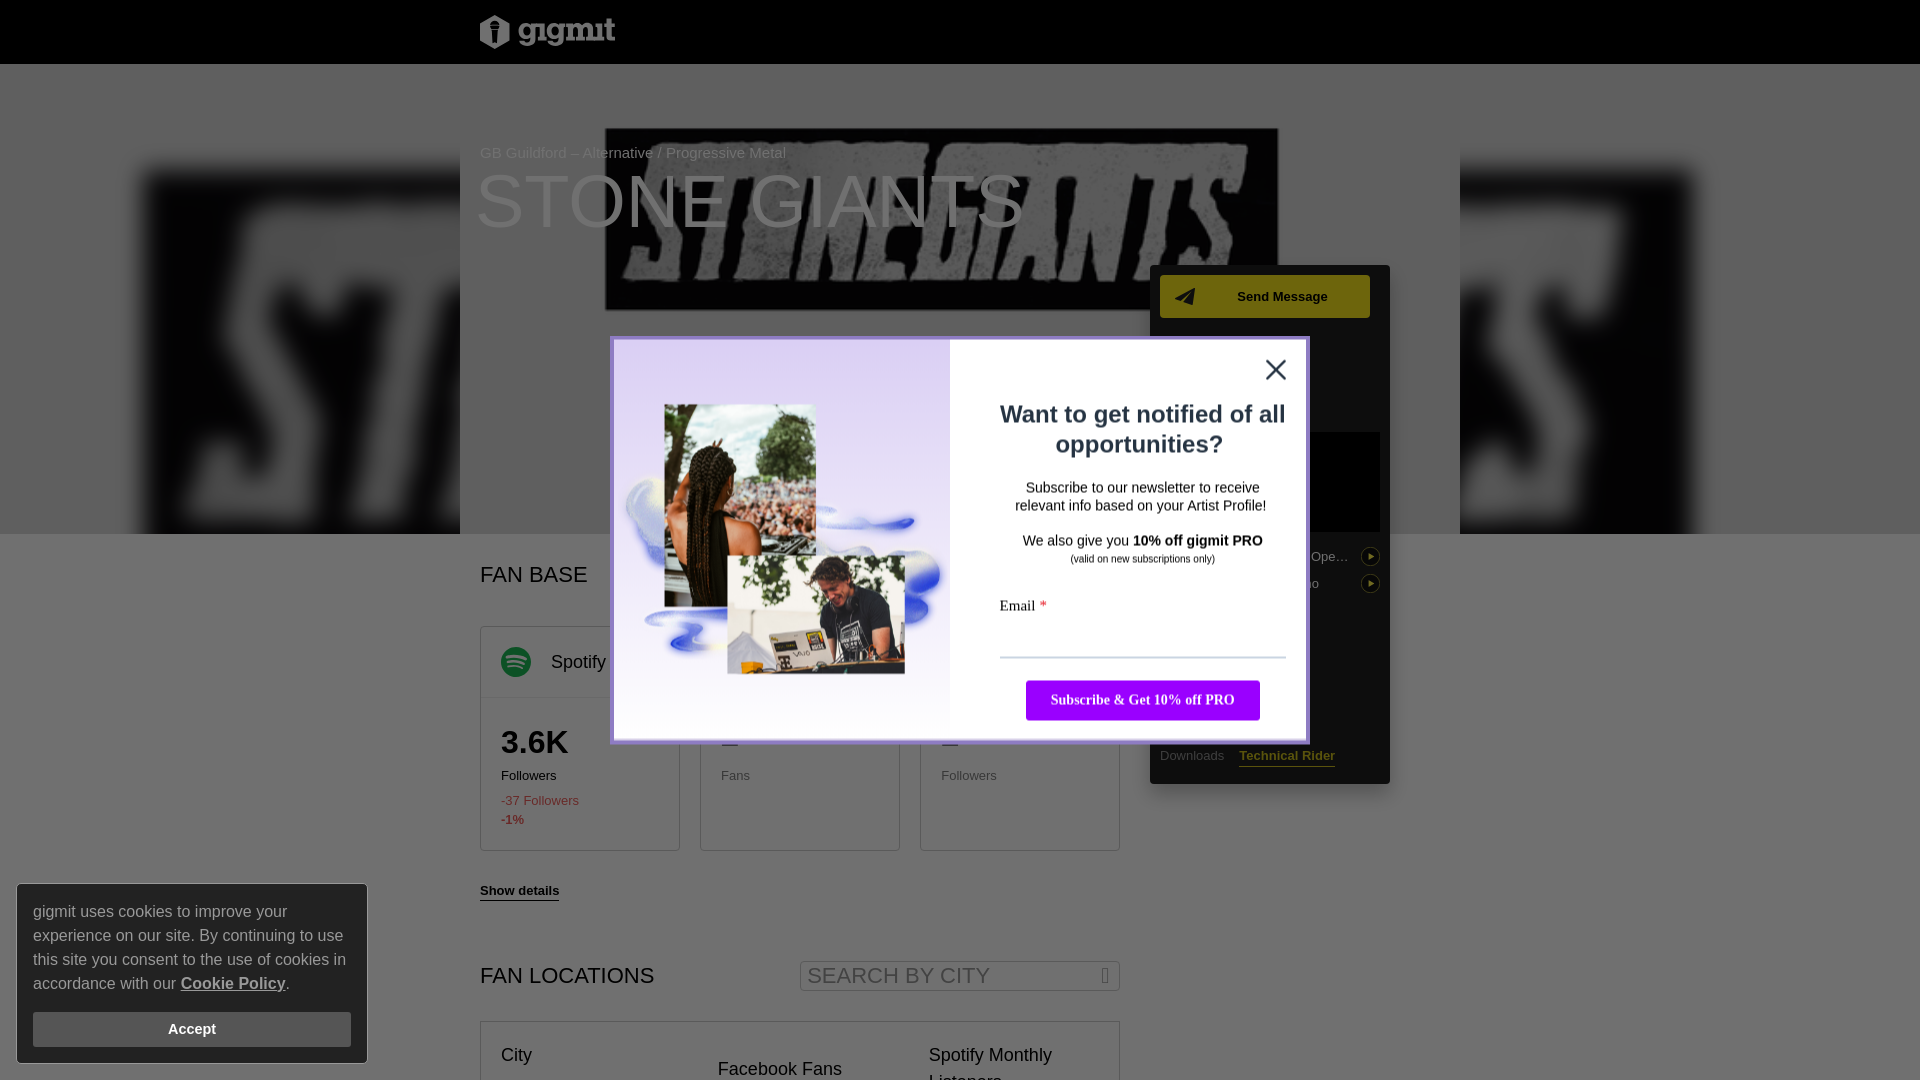  Describe the element at coordinates (960, 976) in the screenshot. I see `SEARCH BY CITY` at that location.